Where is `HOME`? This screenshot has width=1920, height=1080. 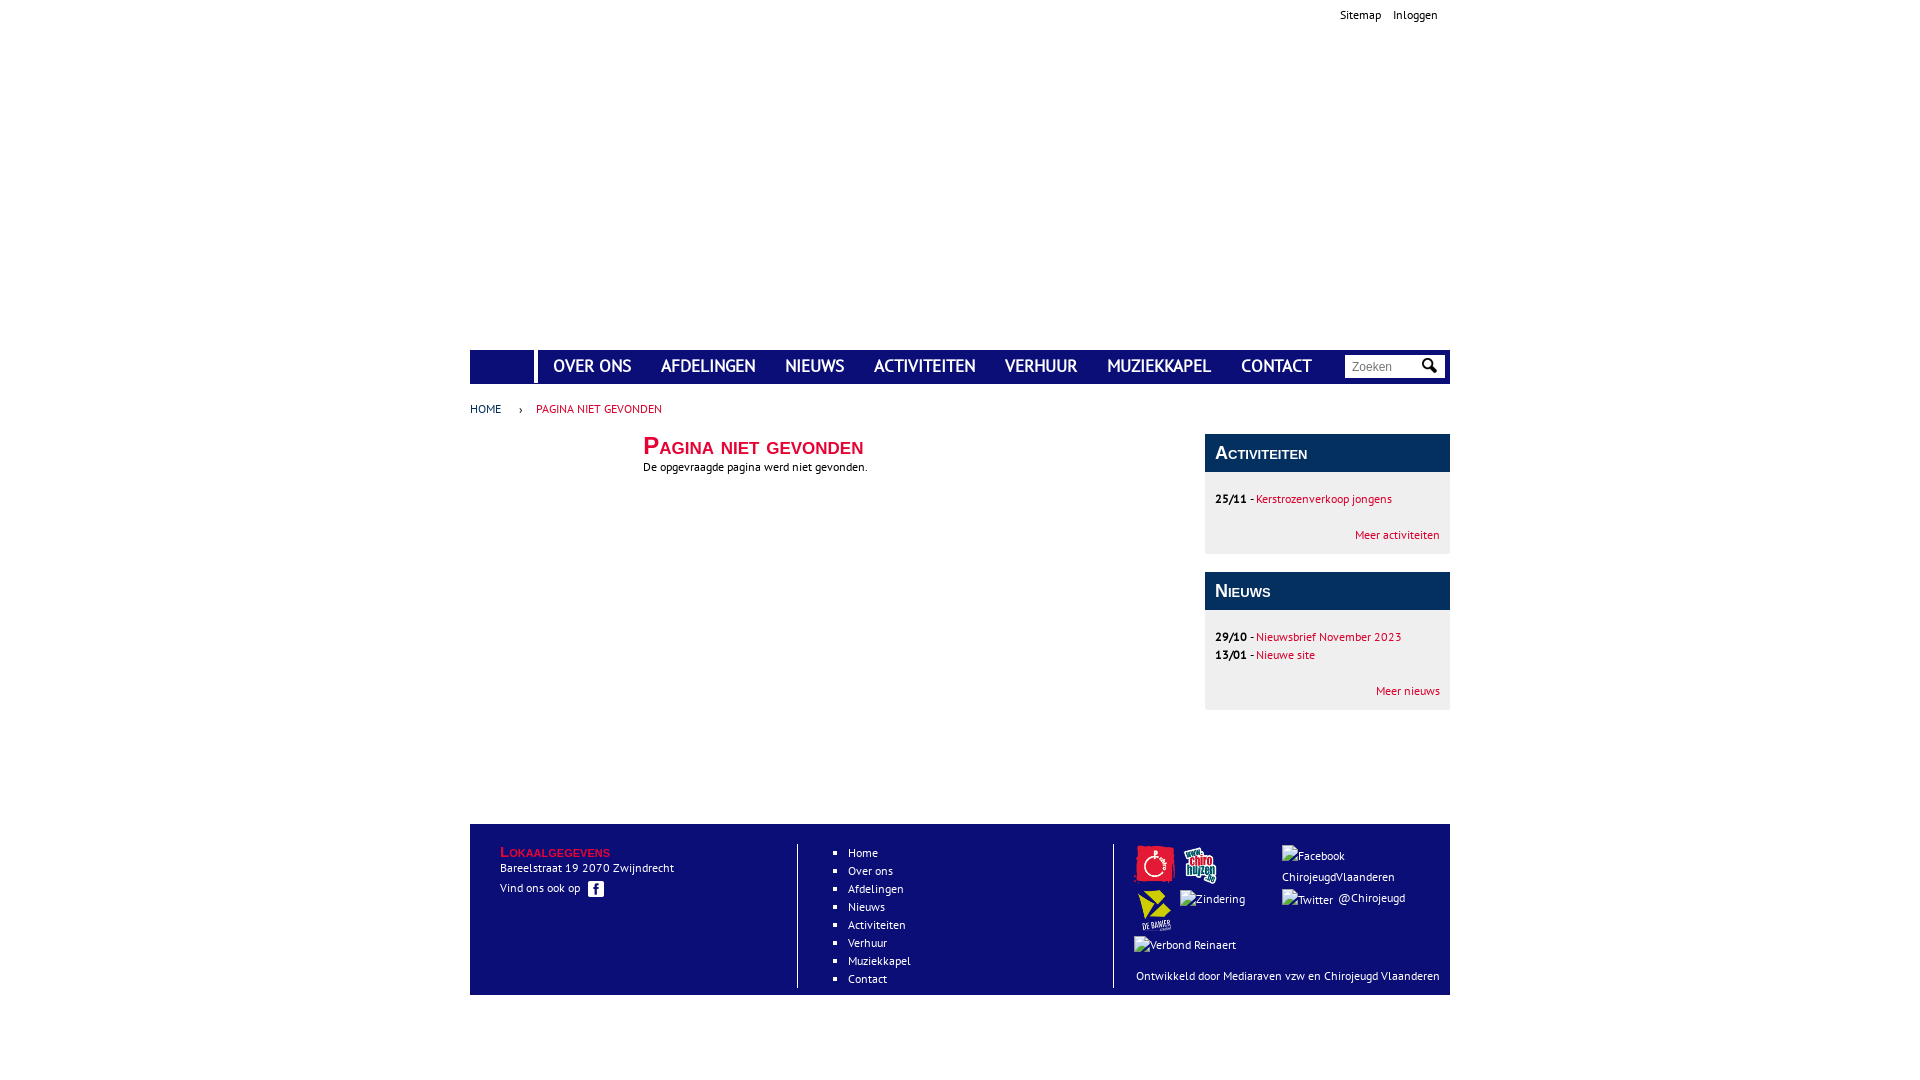 HOME is located at coordinates (490, 409).